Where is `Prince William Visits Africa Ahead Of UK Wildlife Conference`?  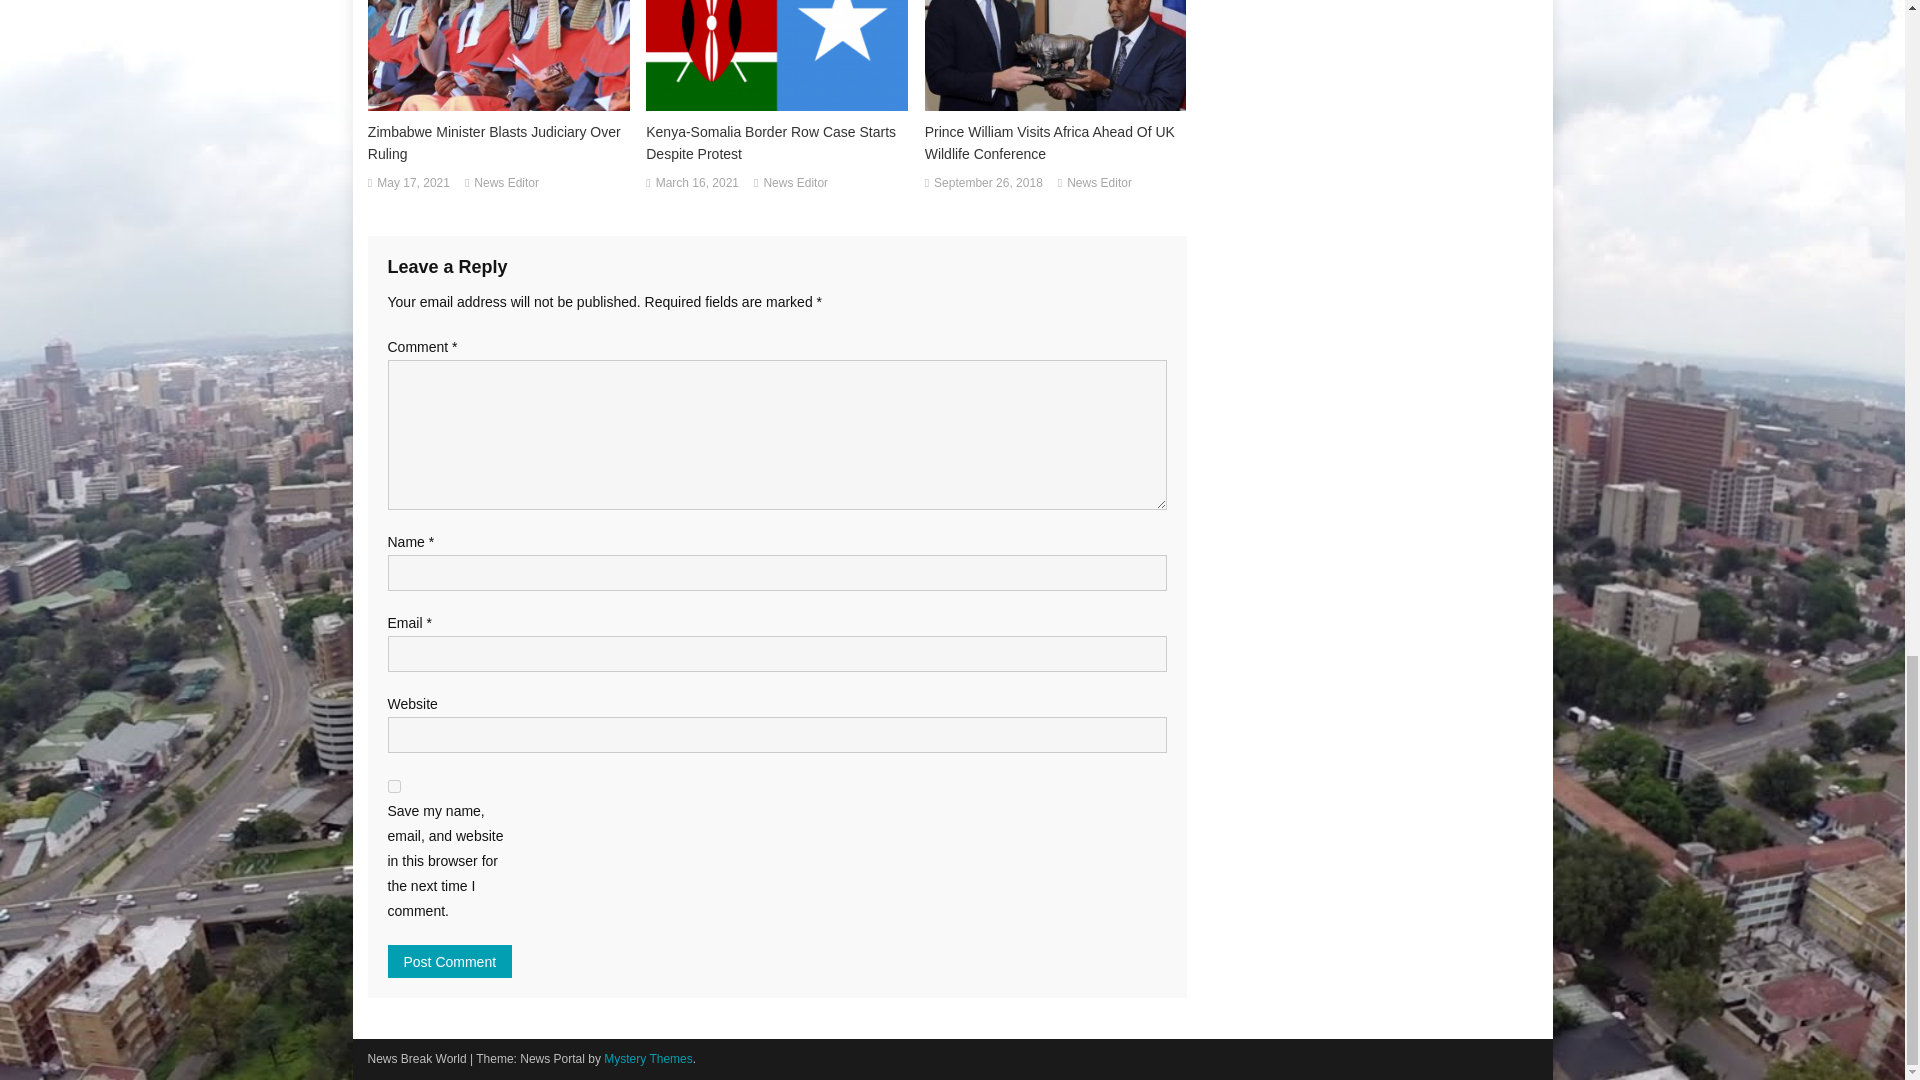 Prince William Visits Africa Ahead Of UK Wildlife Conference is located at coordinates (1056, 142).